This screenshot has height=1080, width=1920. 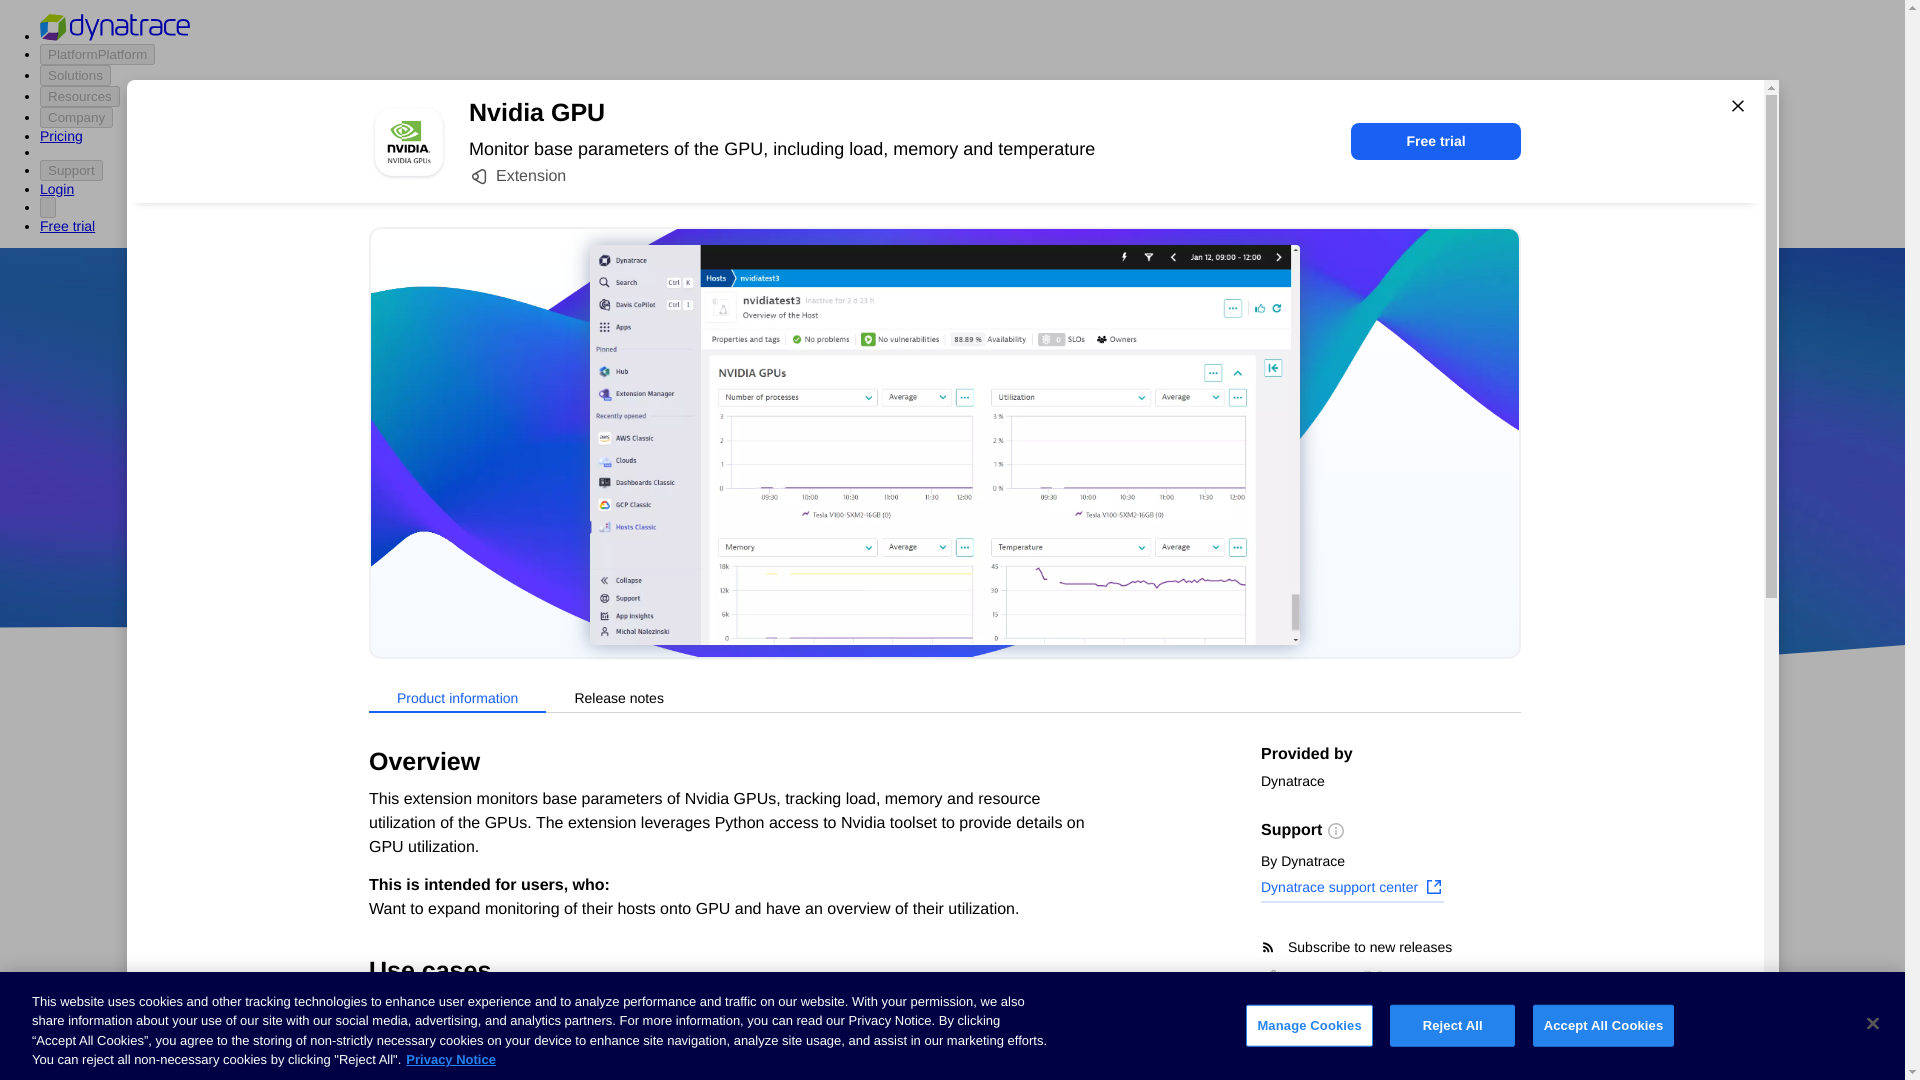 I want to click on Log Management and Analytics, so click(x=456, y=958).